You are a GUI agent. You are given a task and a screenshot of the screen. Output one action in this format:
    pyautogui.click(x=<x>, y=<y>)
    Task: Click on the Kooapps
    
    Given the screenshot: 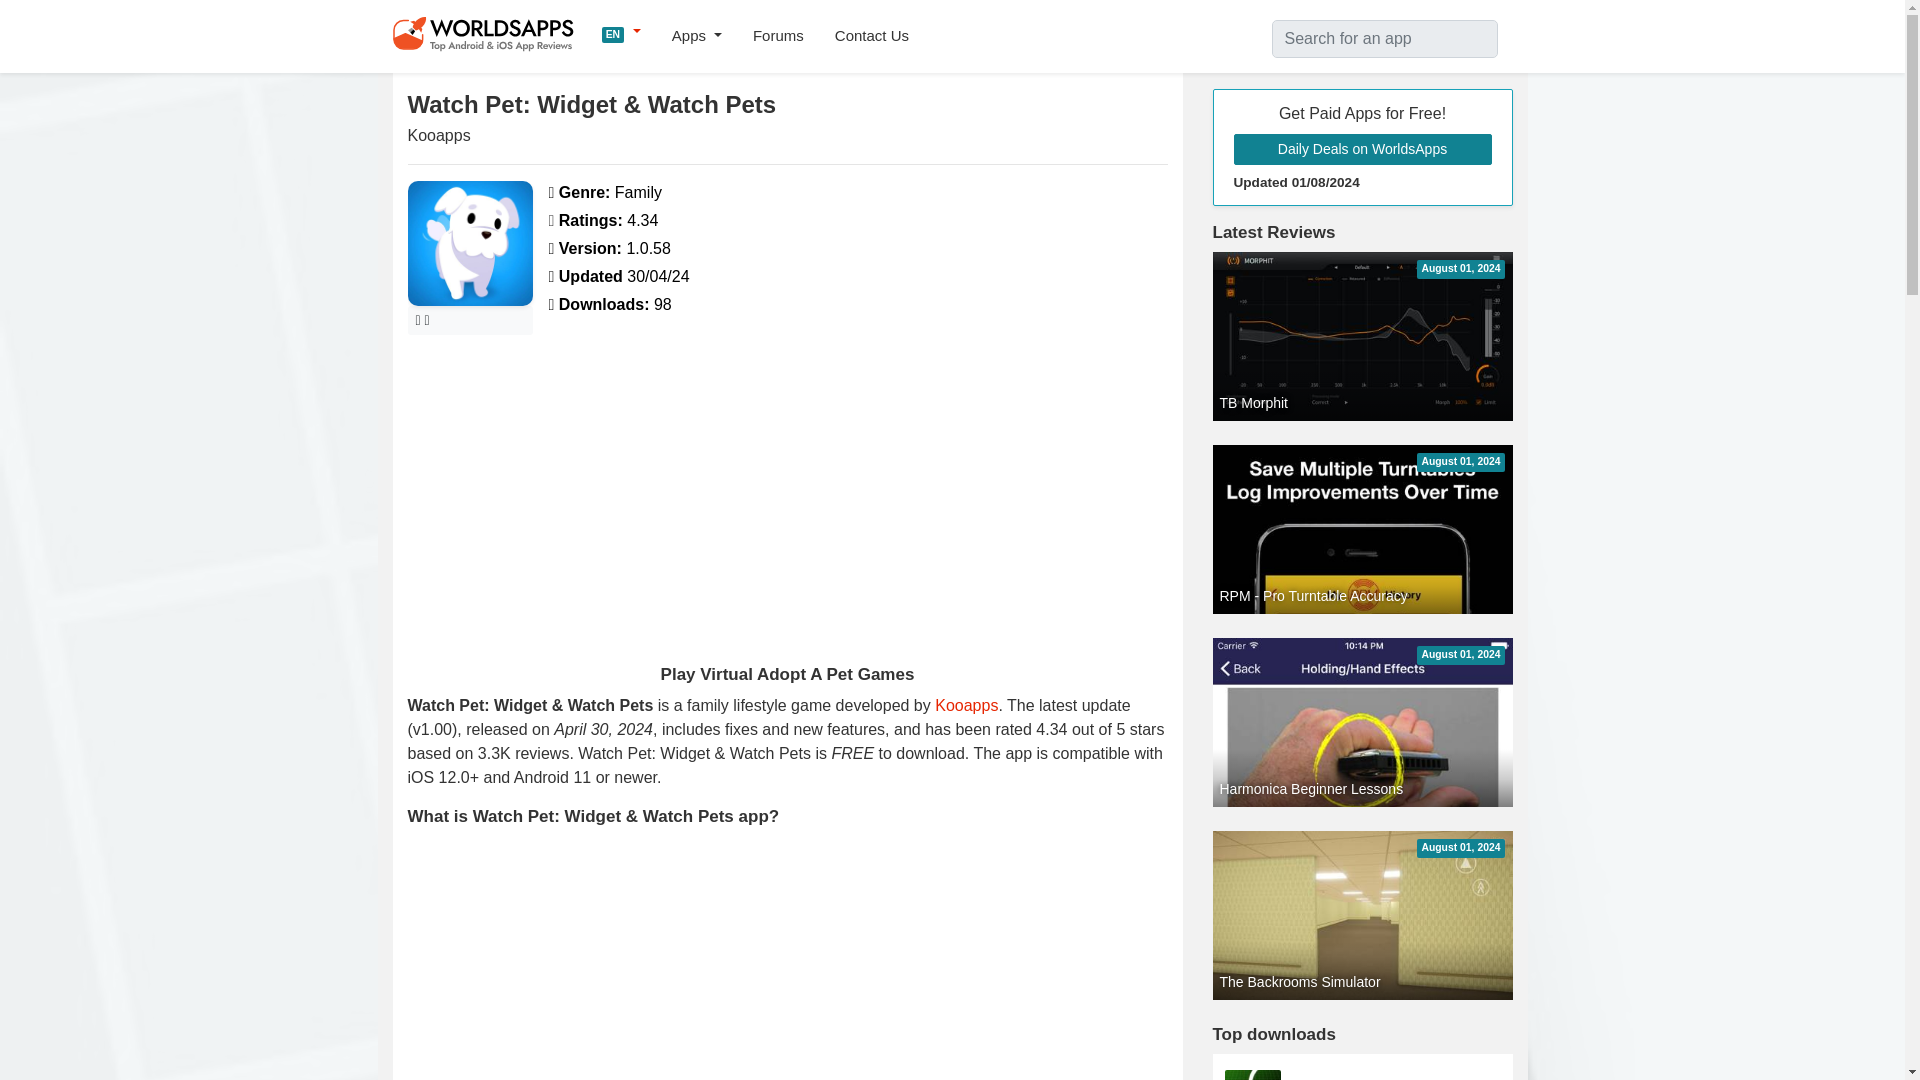 What is the action you would take?
    pyautogui.click(x=966, y=704)
    